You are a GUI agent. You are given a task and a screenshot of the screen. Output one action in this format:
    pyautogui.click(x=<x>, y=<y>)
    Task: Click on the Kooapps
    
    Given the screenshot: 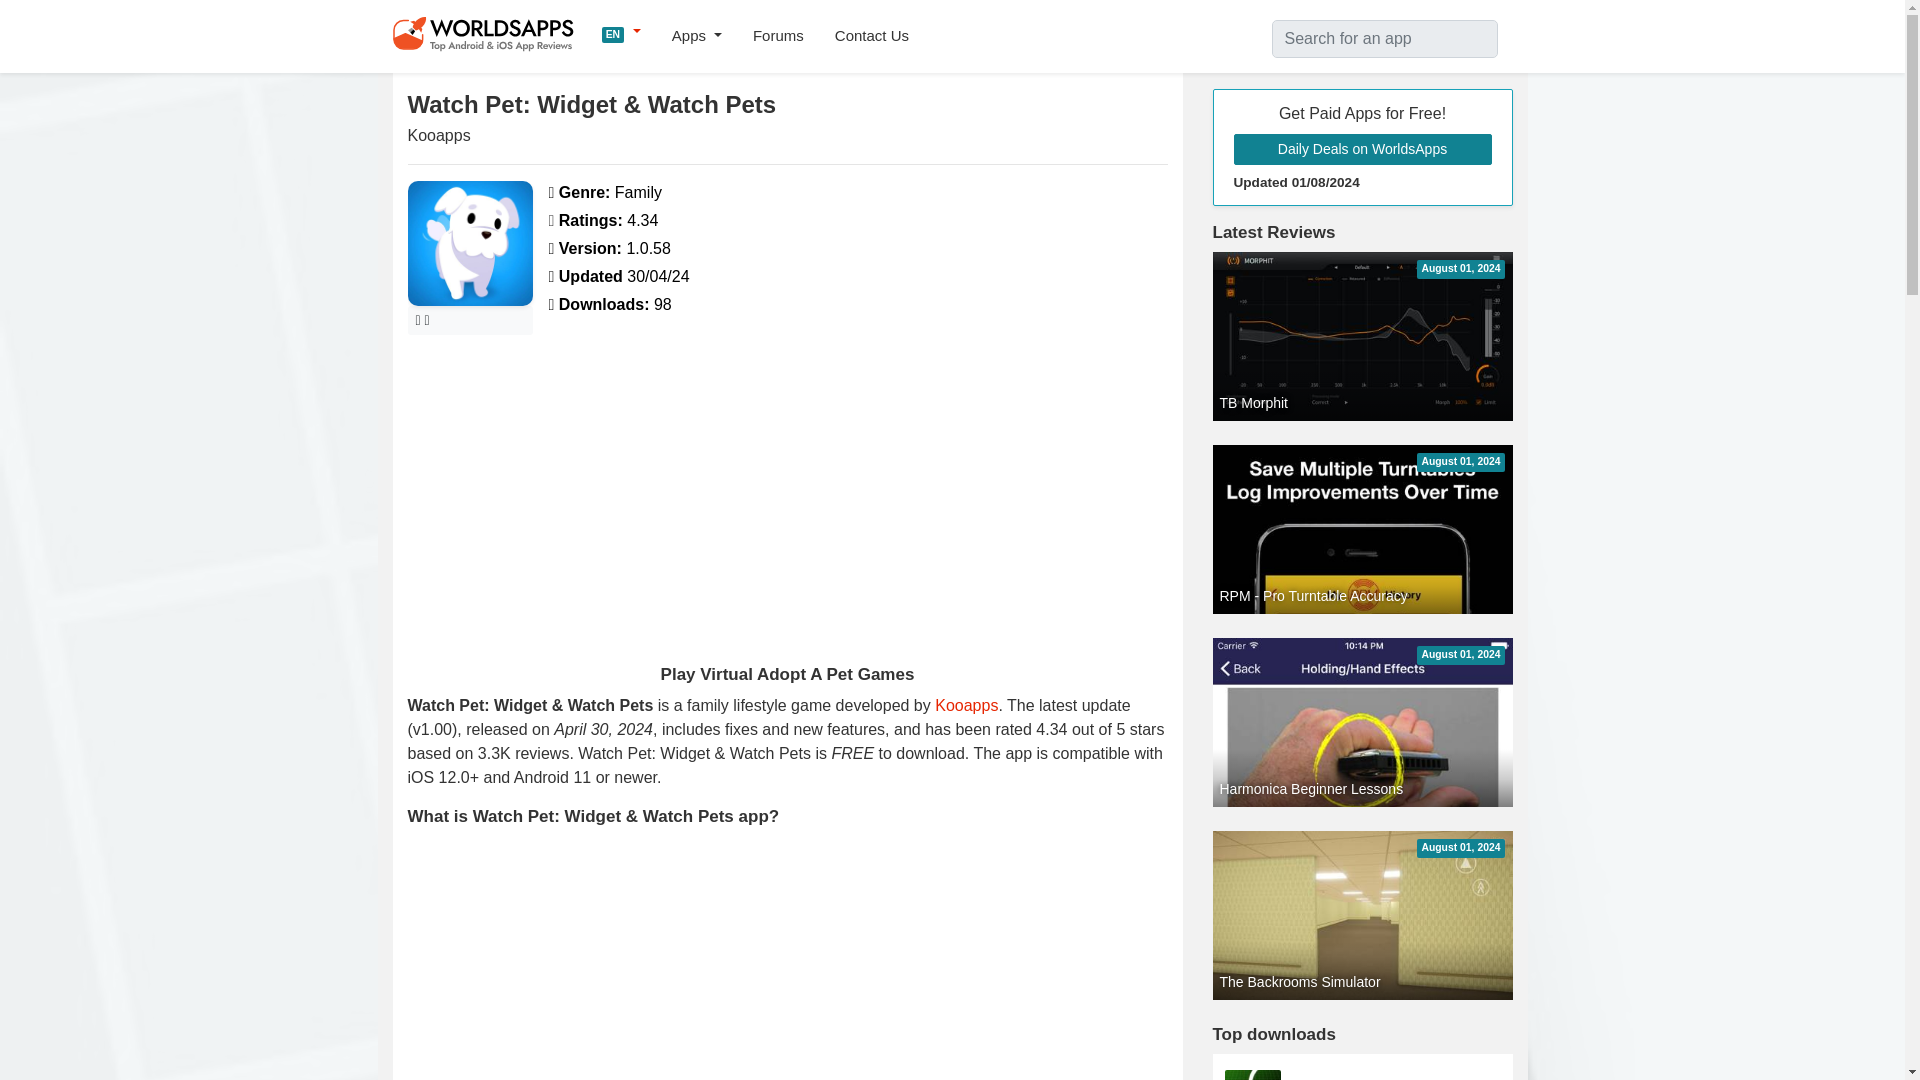 What is the action you would take?
    pyautogui.click(x=966, y=704)
    